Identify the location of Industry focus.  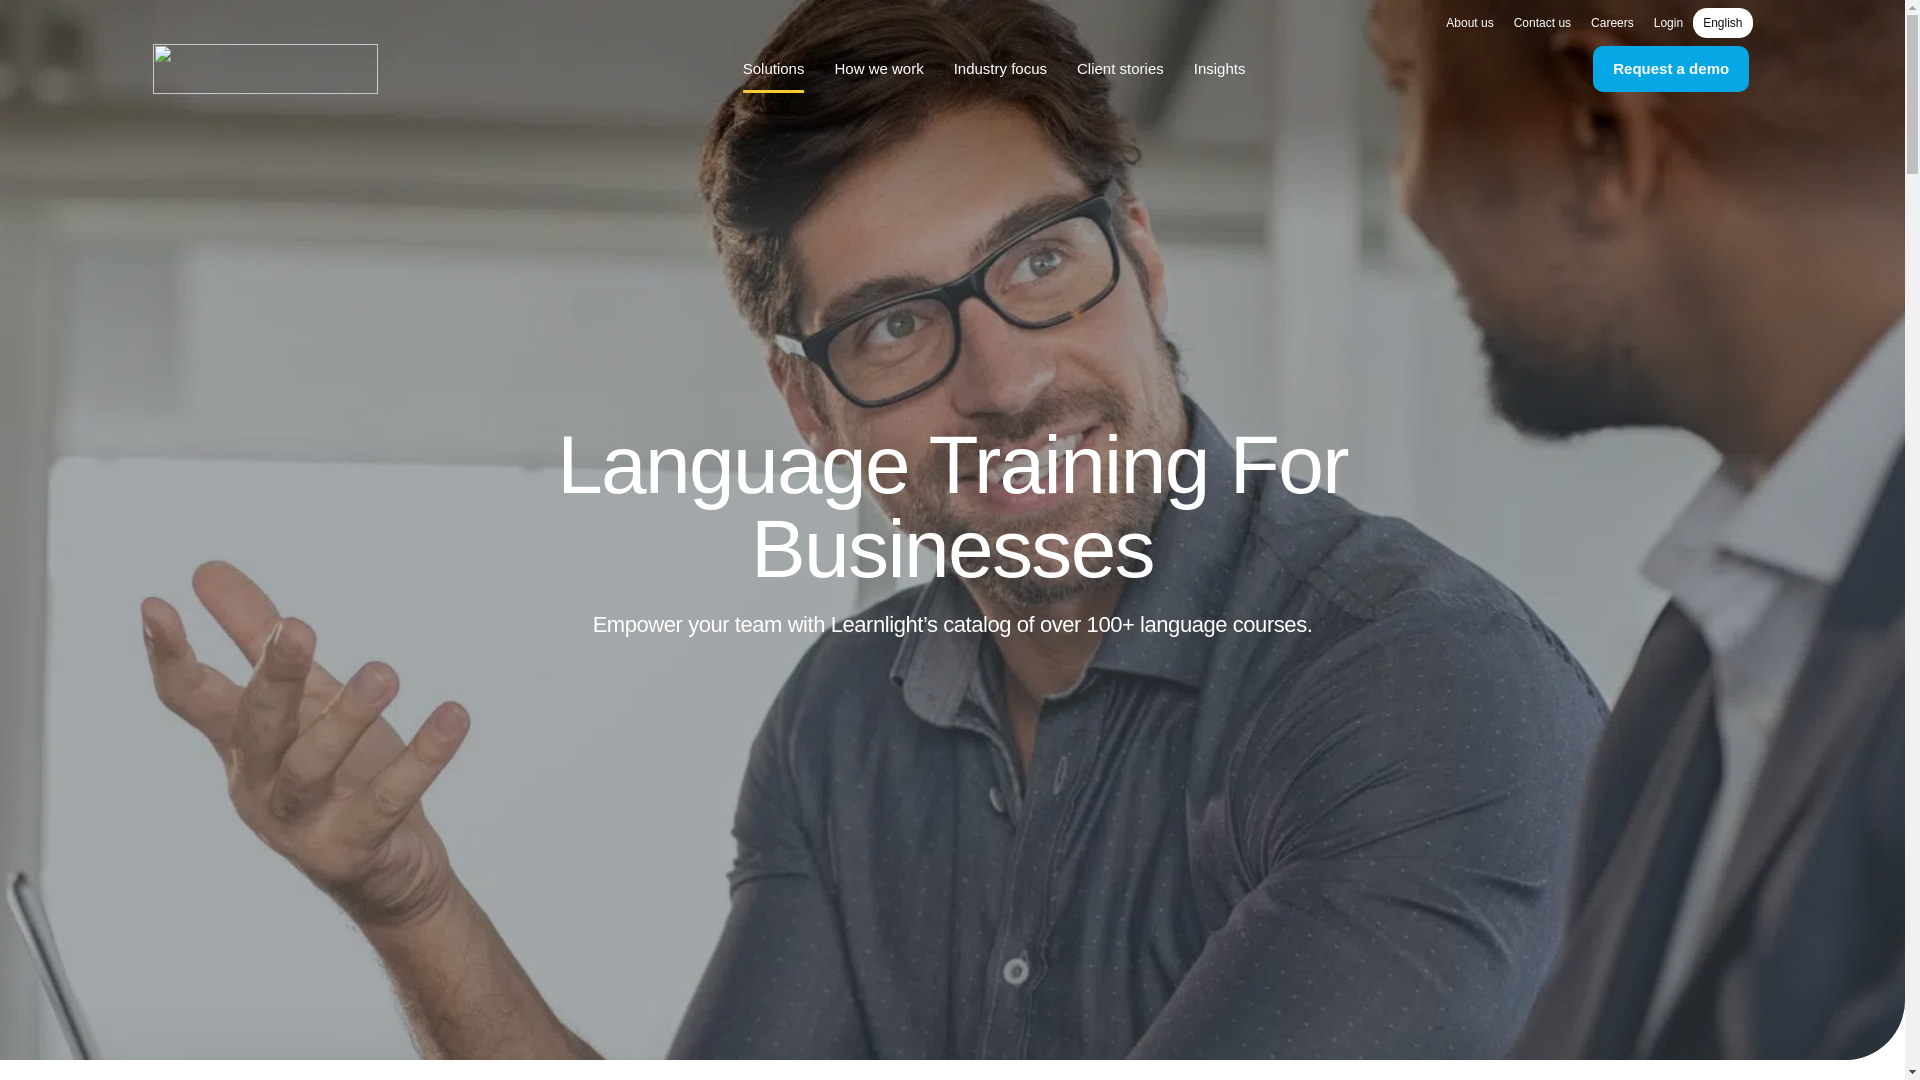
(1000, 68).